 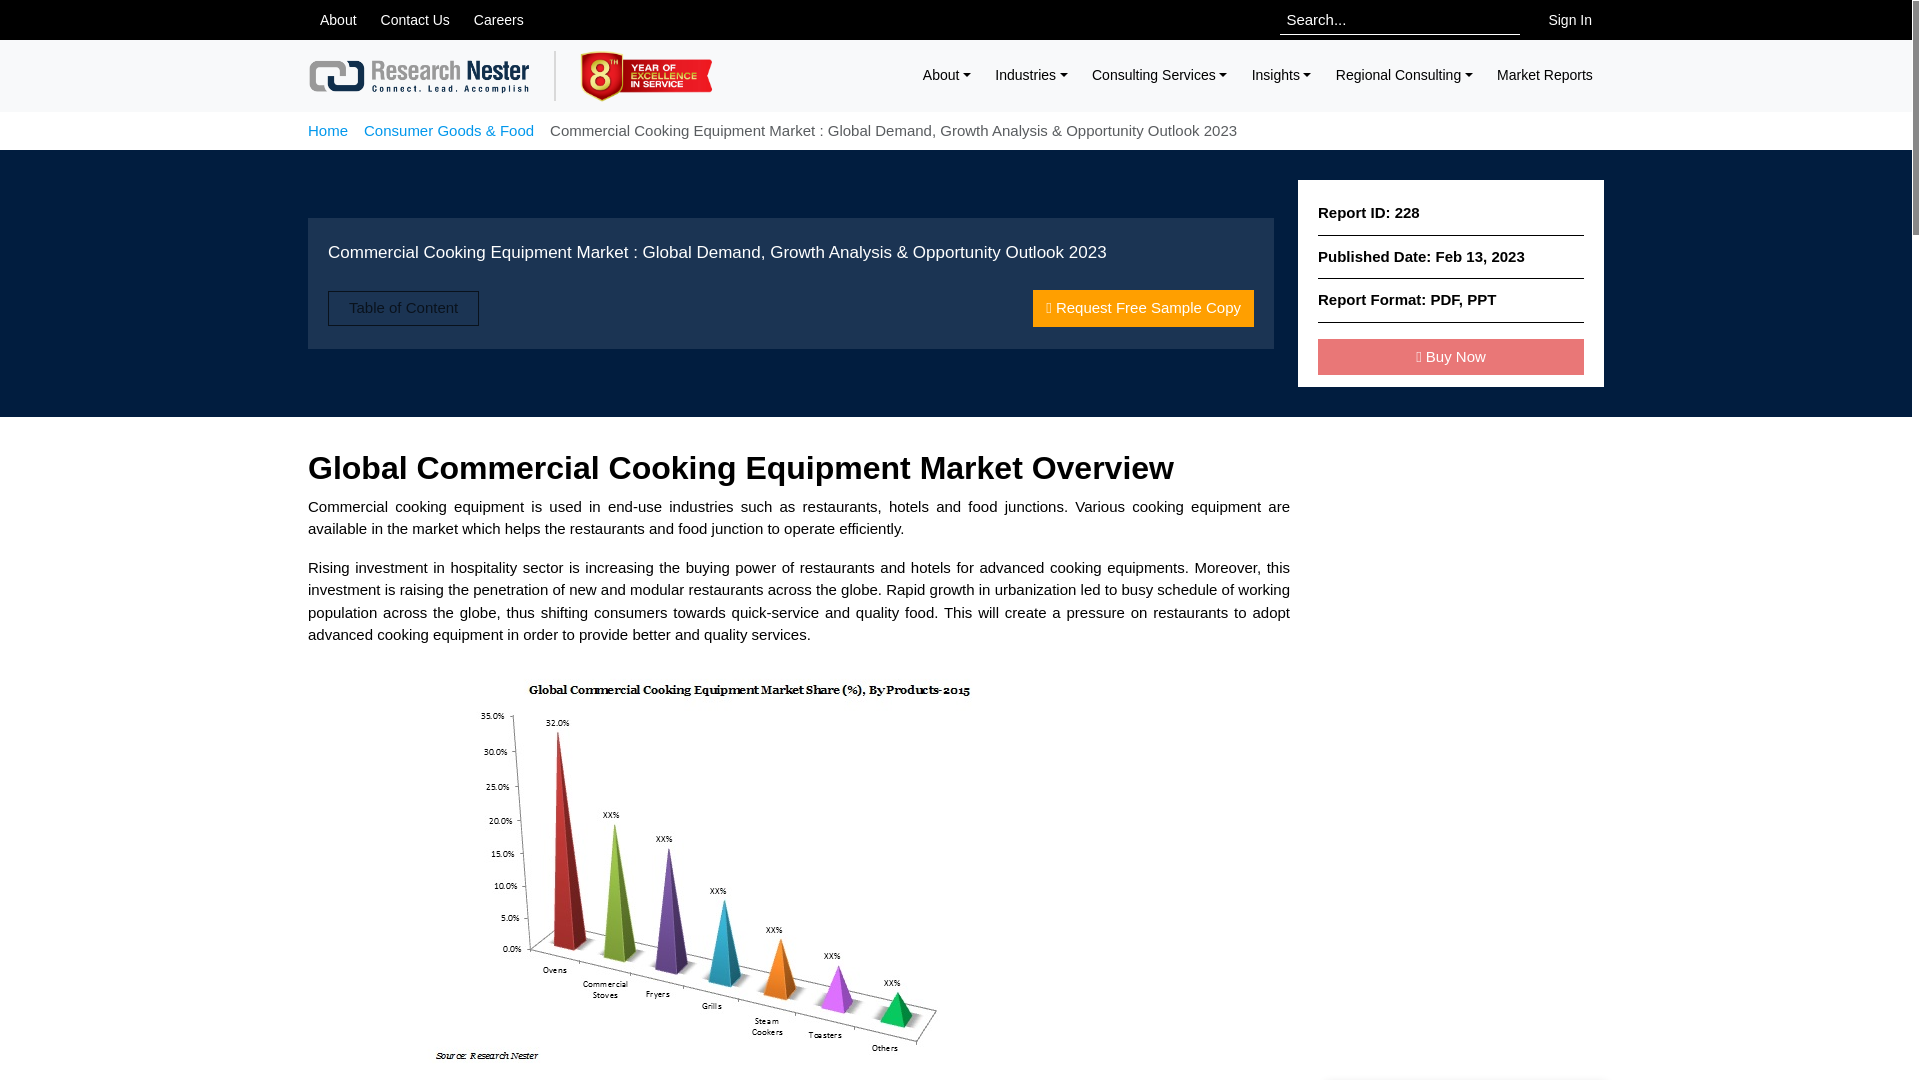 I want to click on About, so click(x=948, y=75).